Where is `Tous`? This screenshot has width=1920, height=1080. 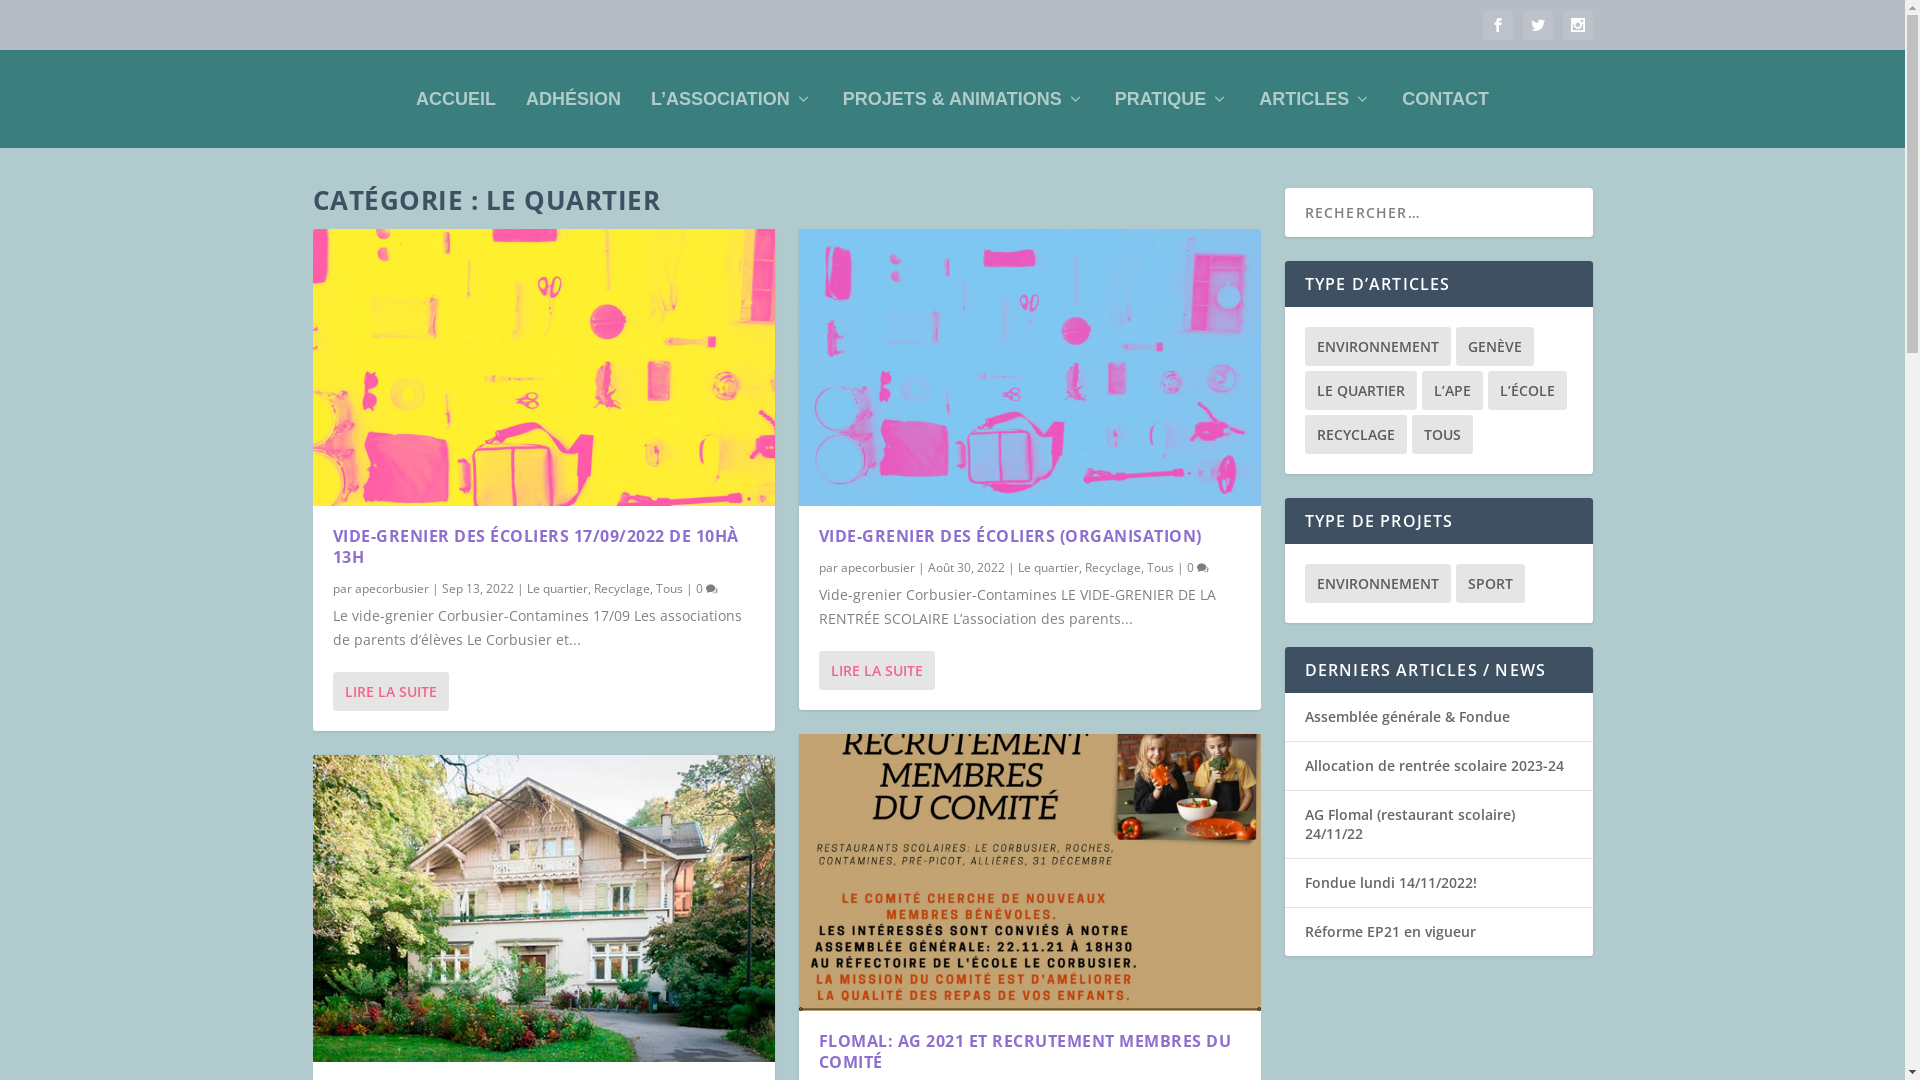
Tous is located at coordinates (670, 588).